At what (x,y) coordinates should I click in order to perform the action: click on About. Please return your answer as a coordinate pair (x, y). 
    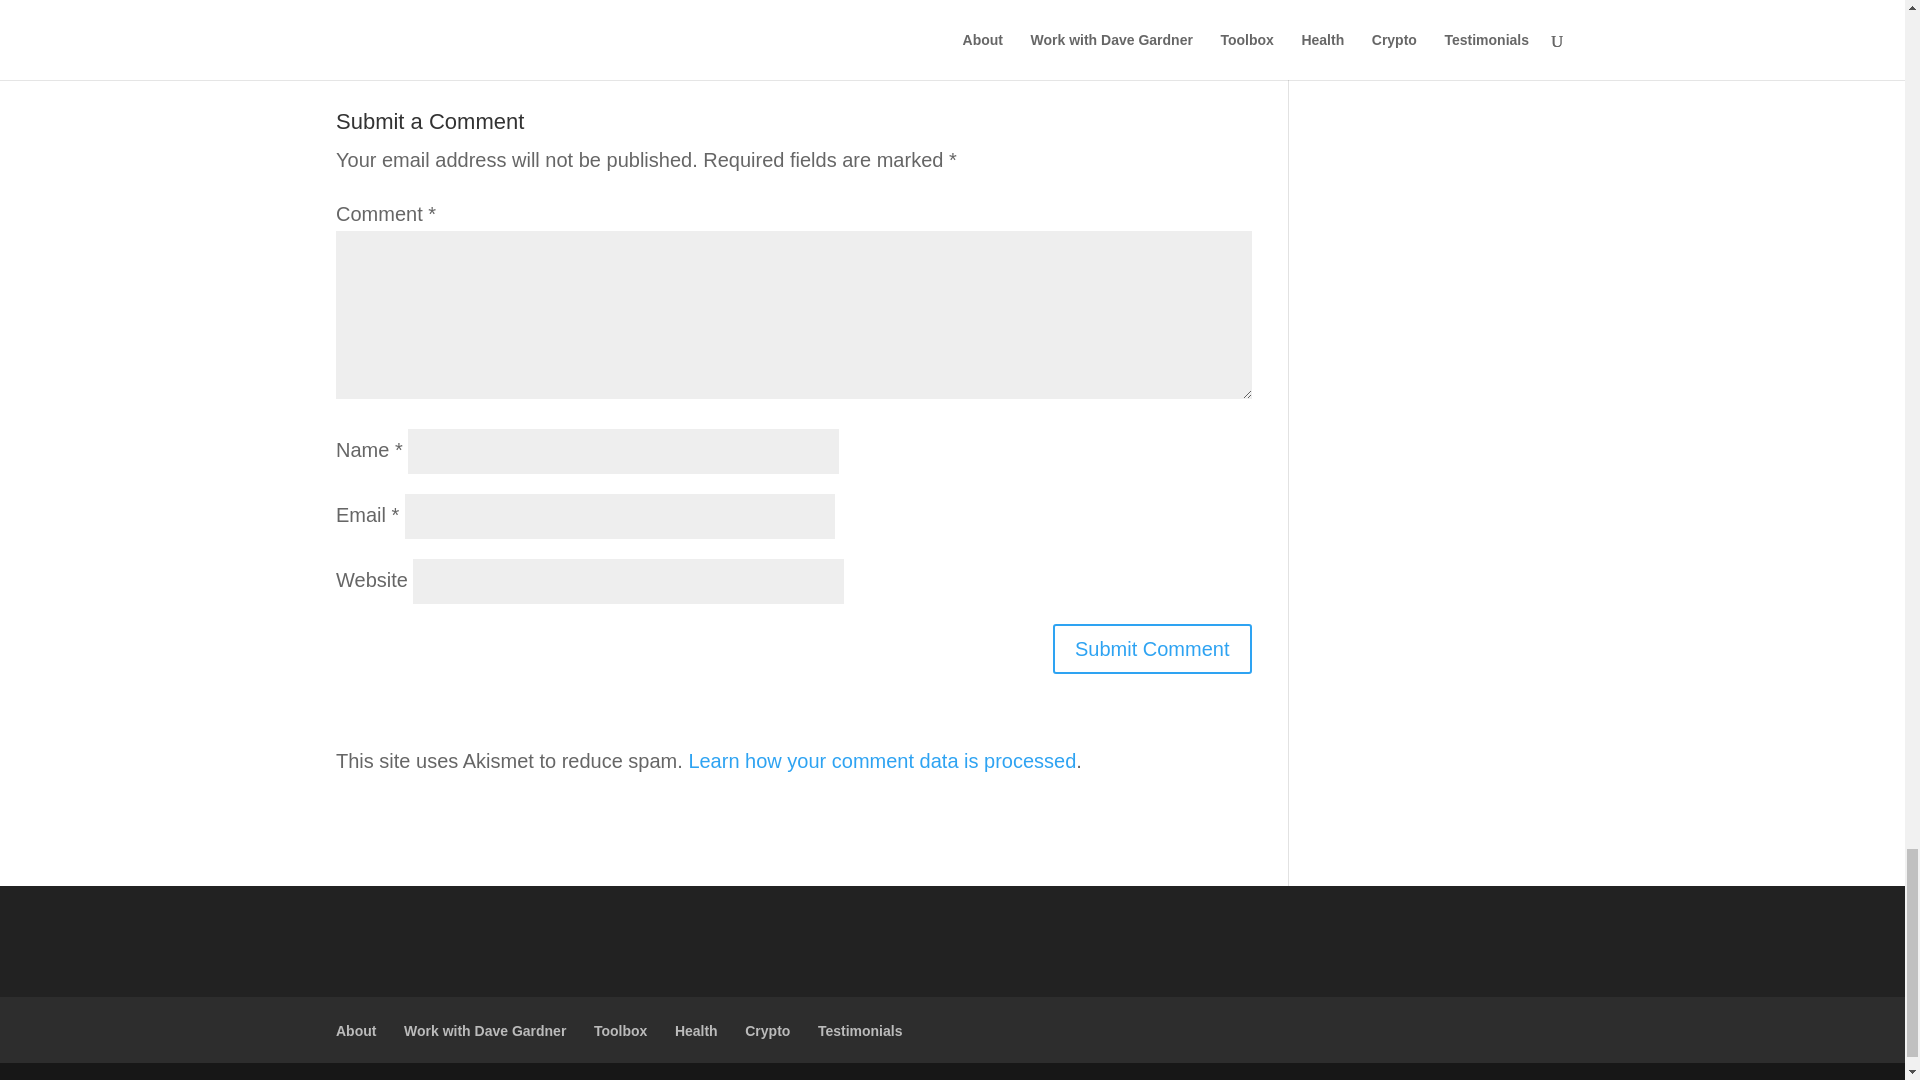
    Looking at the image, I should click on (356, 1030).